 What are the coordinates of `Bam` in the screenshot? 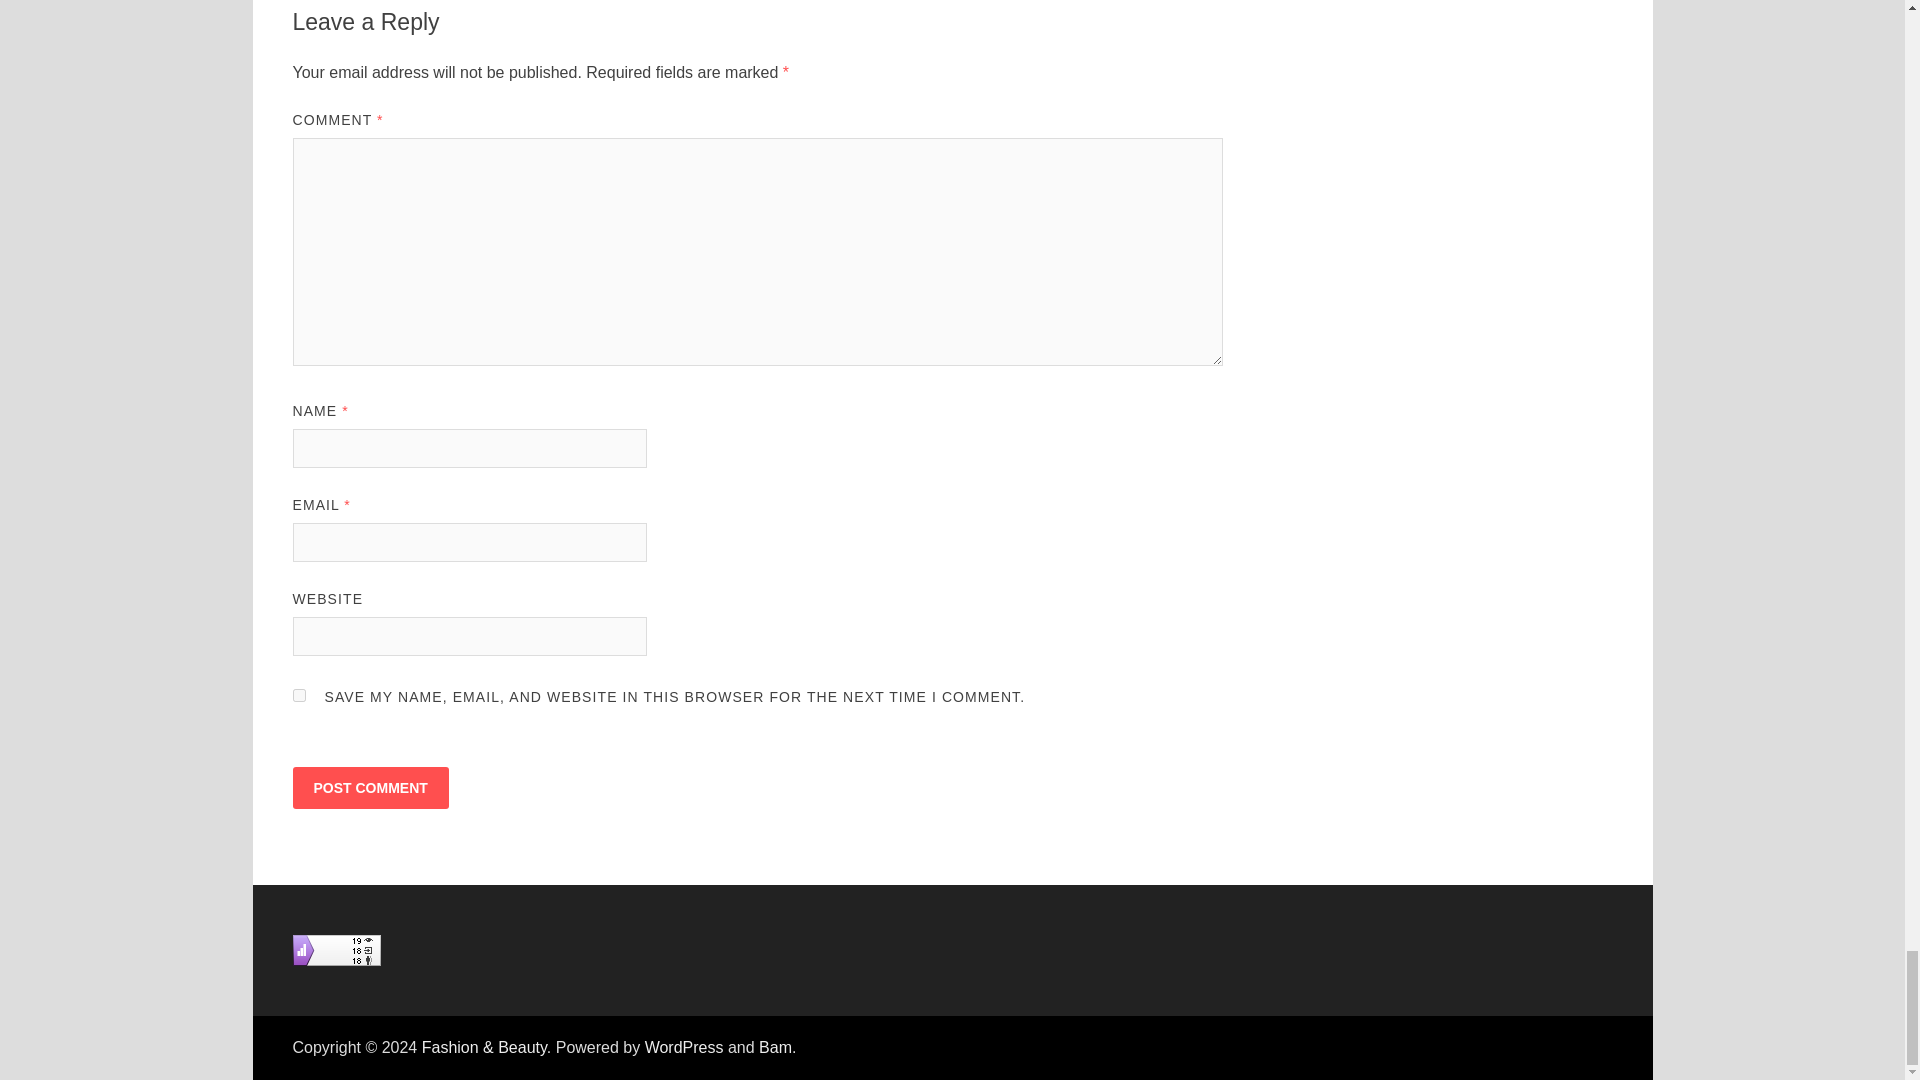 It's located at (774, 1047).